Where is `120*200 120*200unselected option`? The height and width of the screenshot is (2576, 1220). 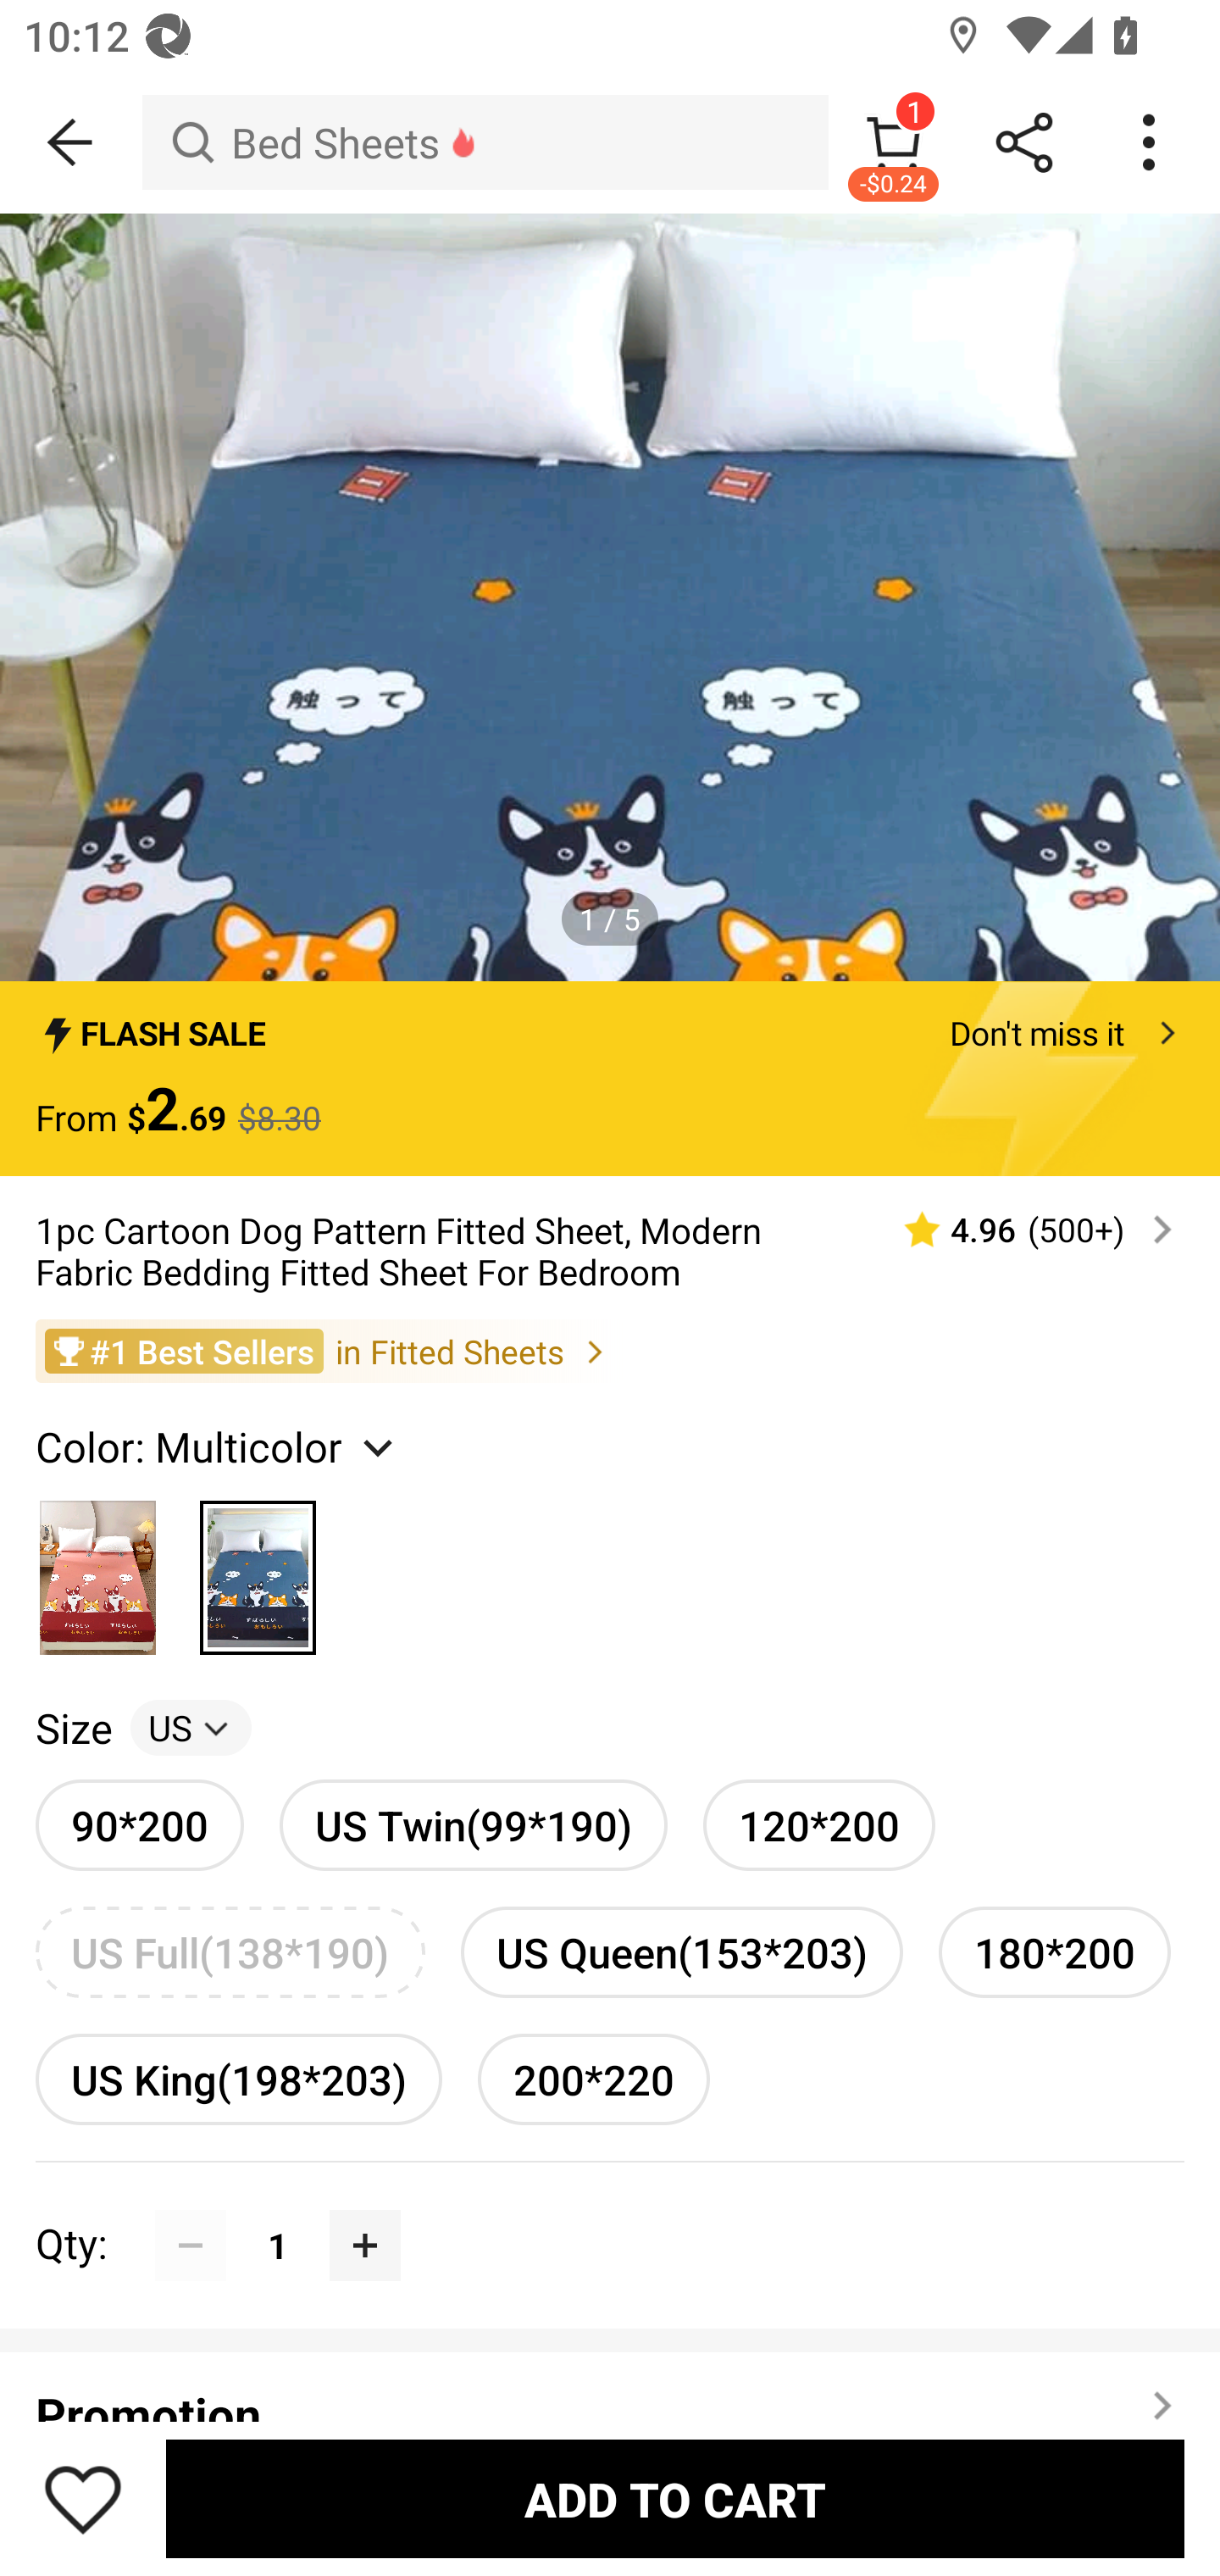
120*200 120*200unselected option is located at coordinates (818, 1825).